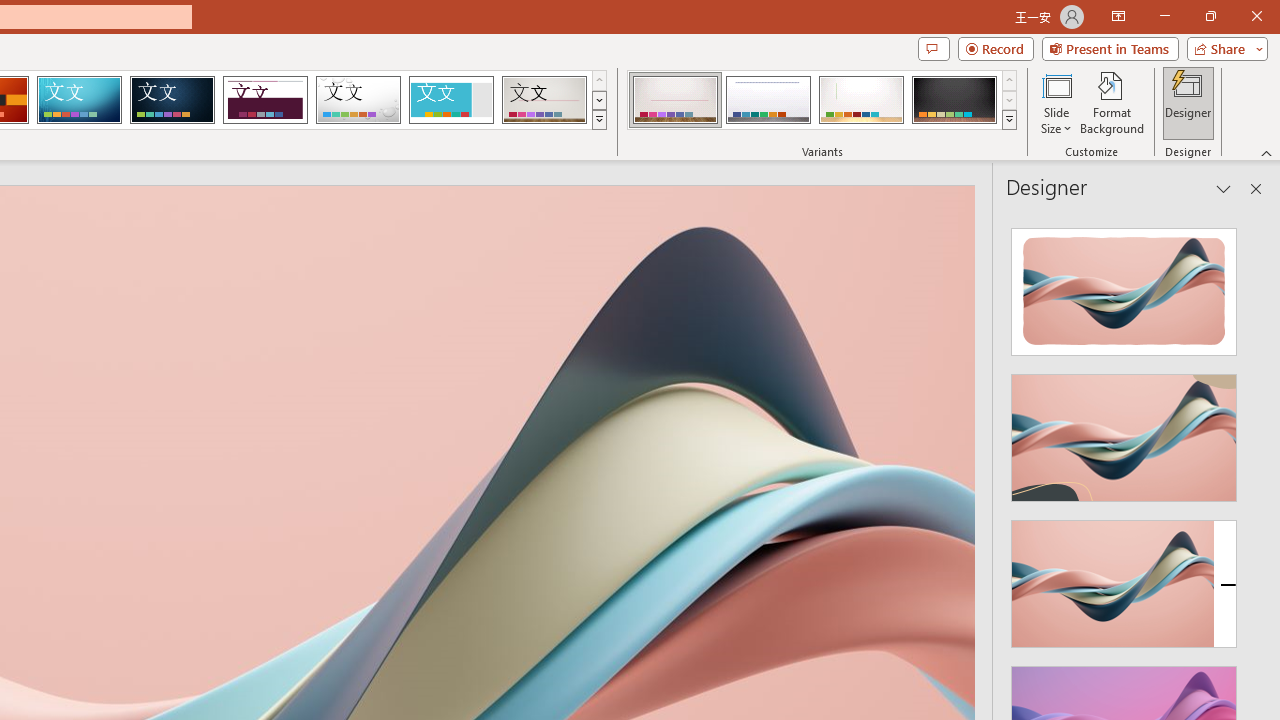 This screenshot has height=720, width=1280. Describe the element at coordinates (861, 100) in the screenshot. I see `Gallery Variant 3` at that location.